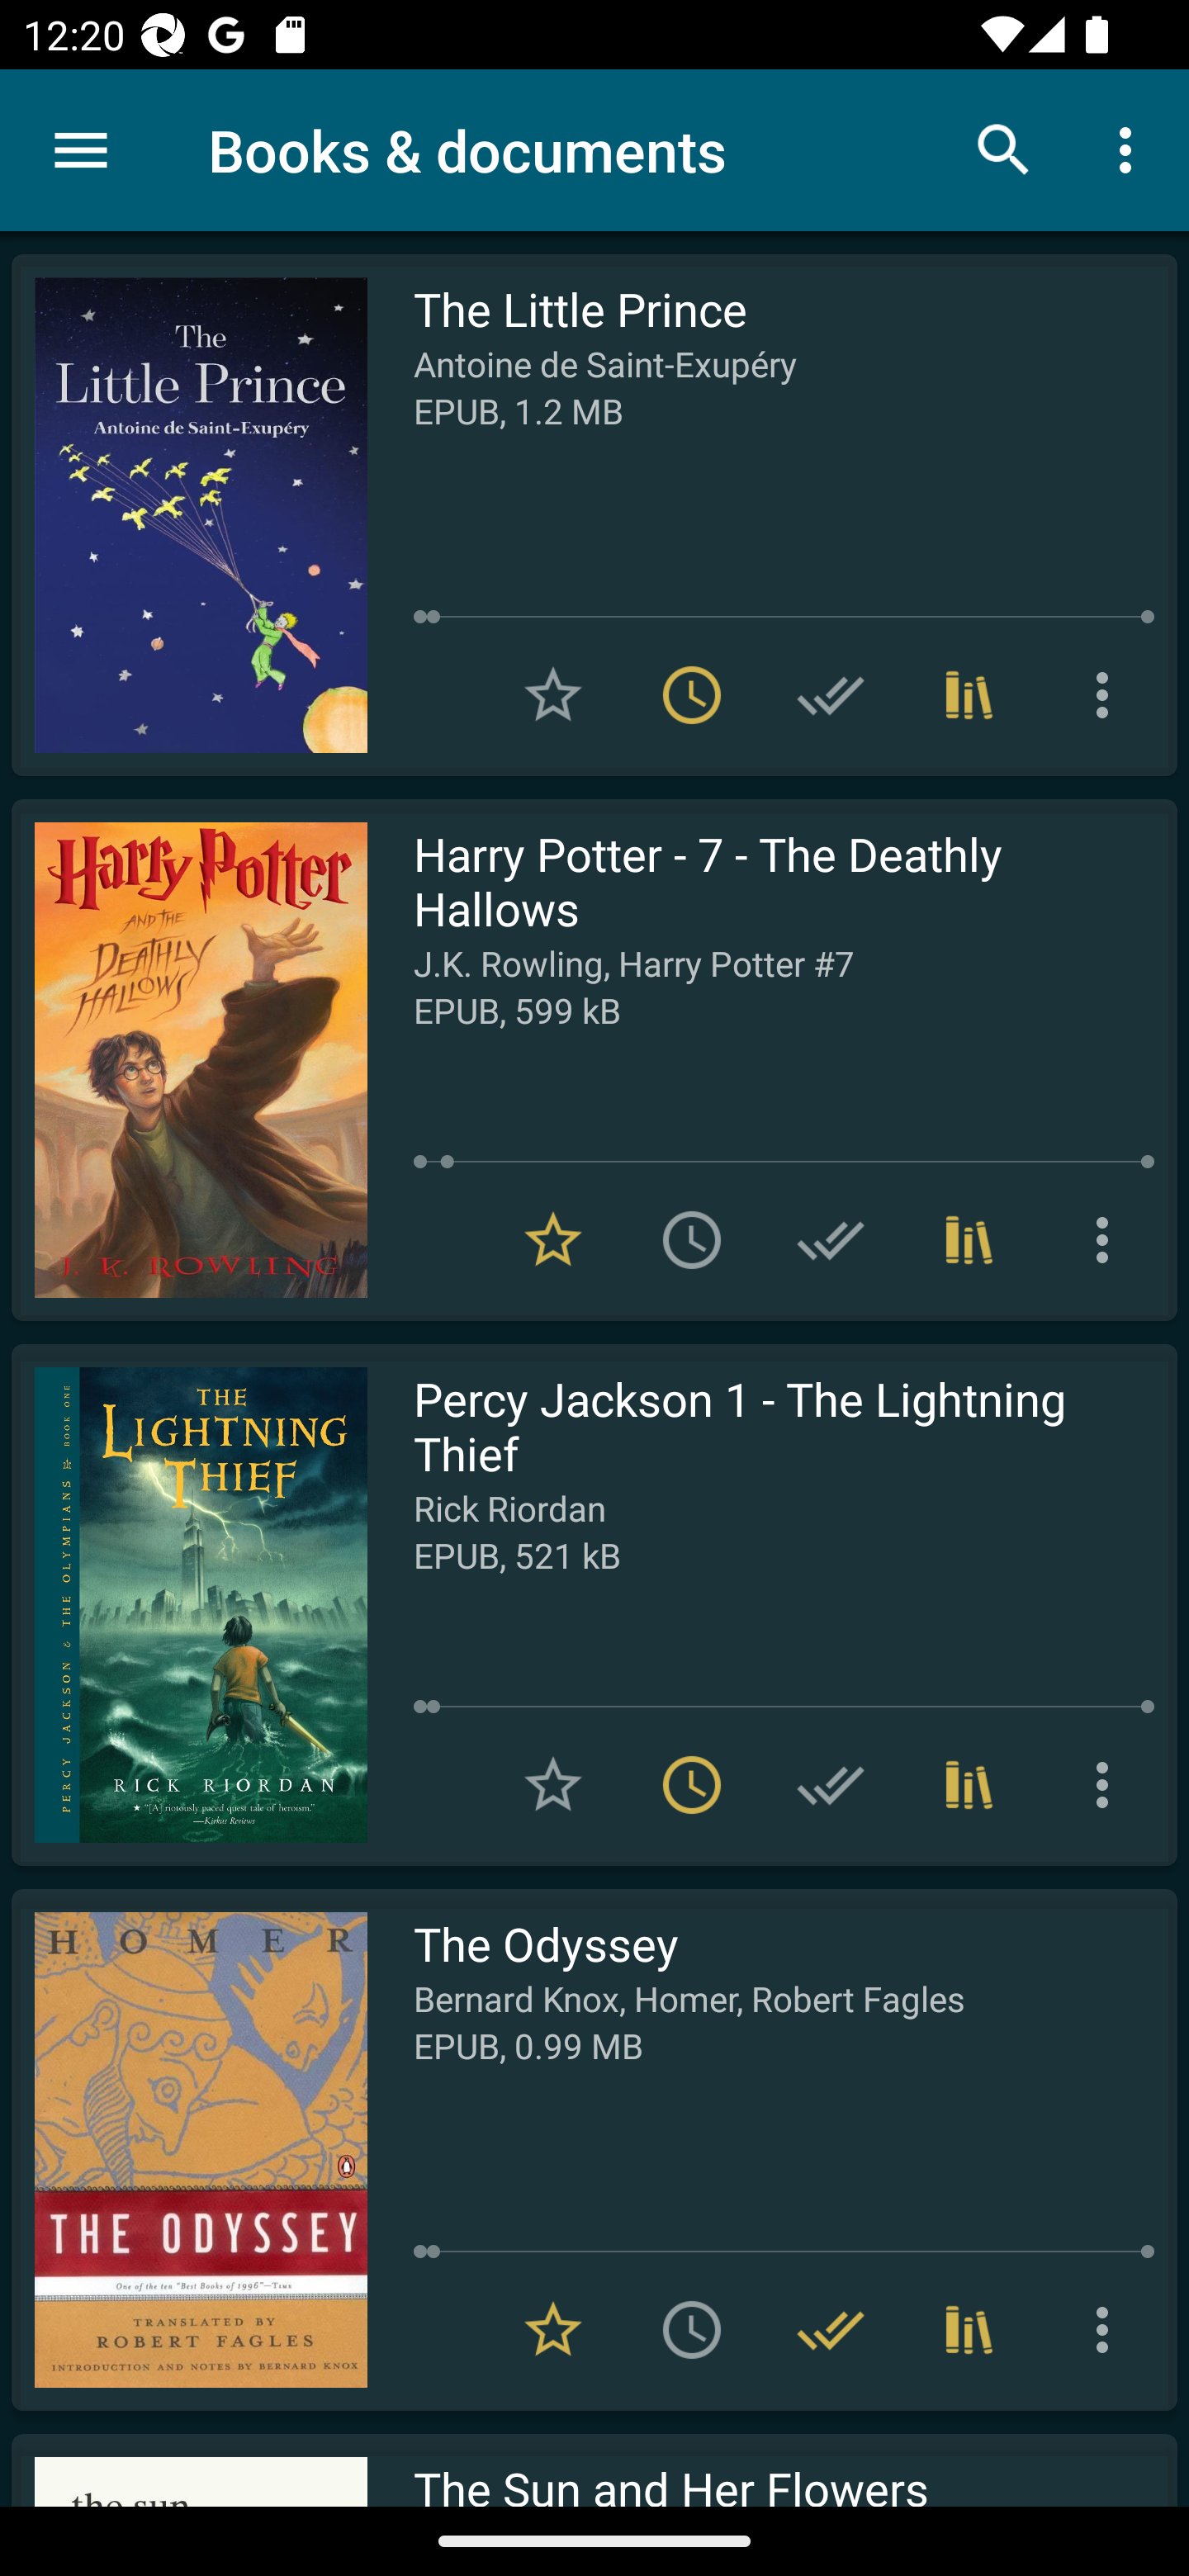 The height and width of the screenshot is (2576, 1189). Describe the element at coordinates (1004, 149) in the screenshot. I see `Search books & documents` at that location.